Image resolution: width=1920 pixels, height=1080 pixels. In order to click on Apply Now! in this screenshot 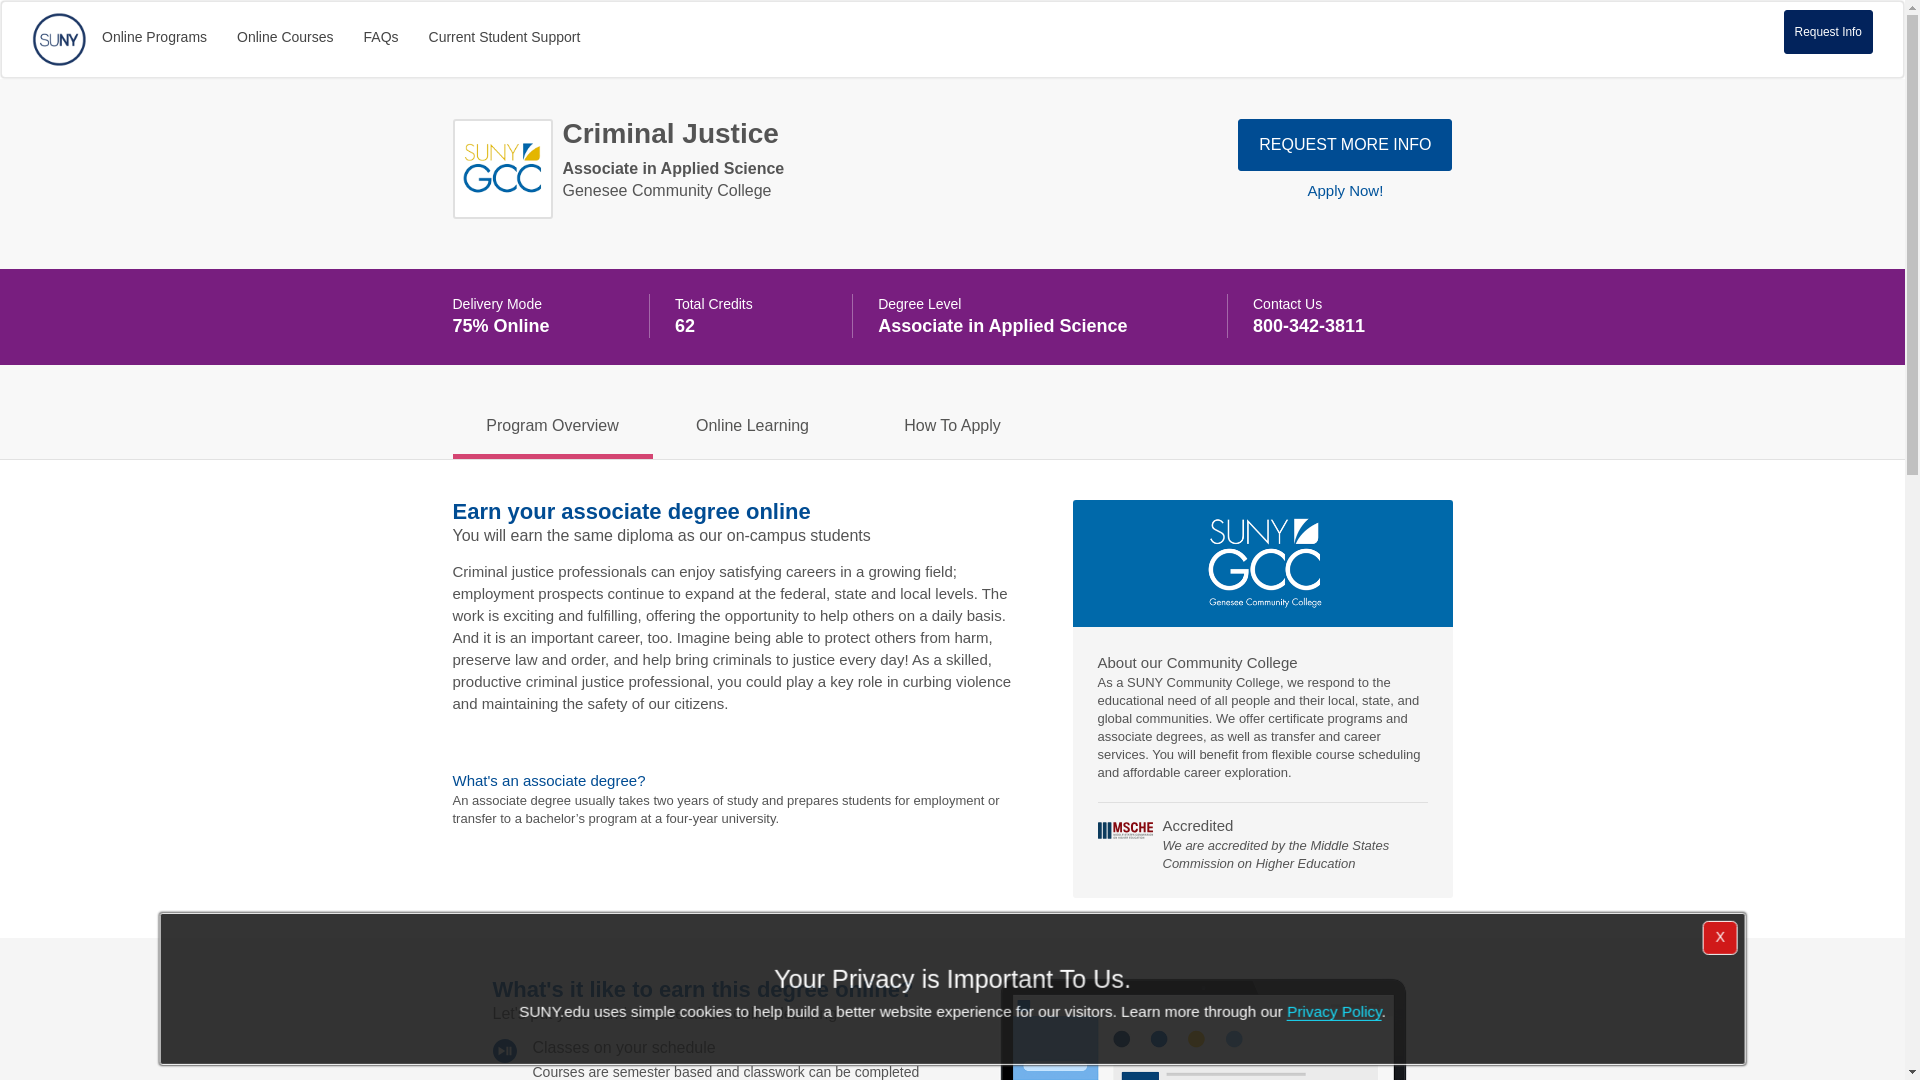, I will do `click(1345, 190)`.